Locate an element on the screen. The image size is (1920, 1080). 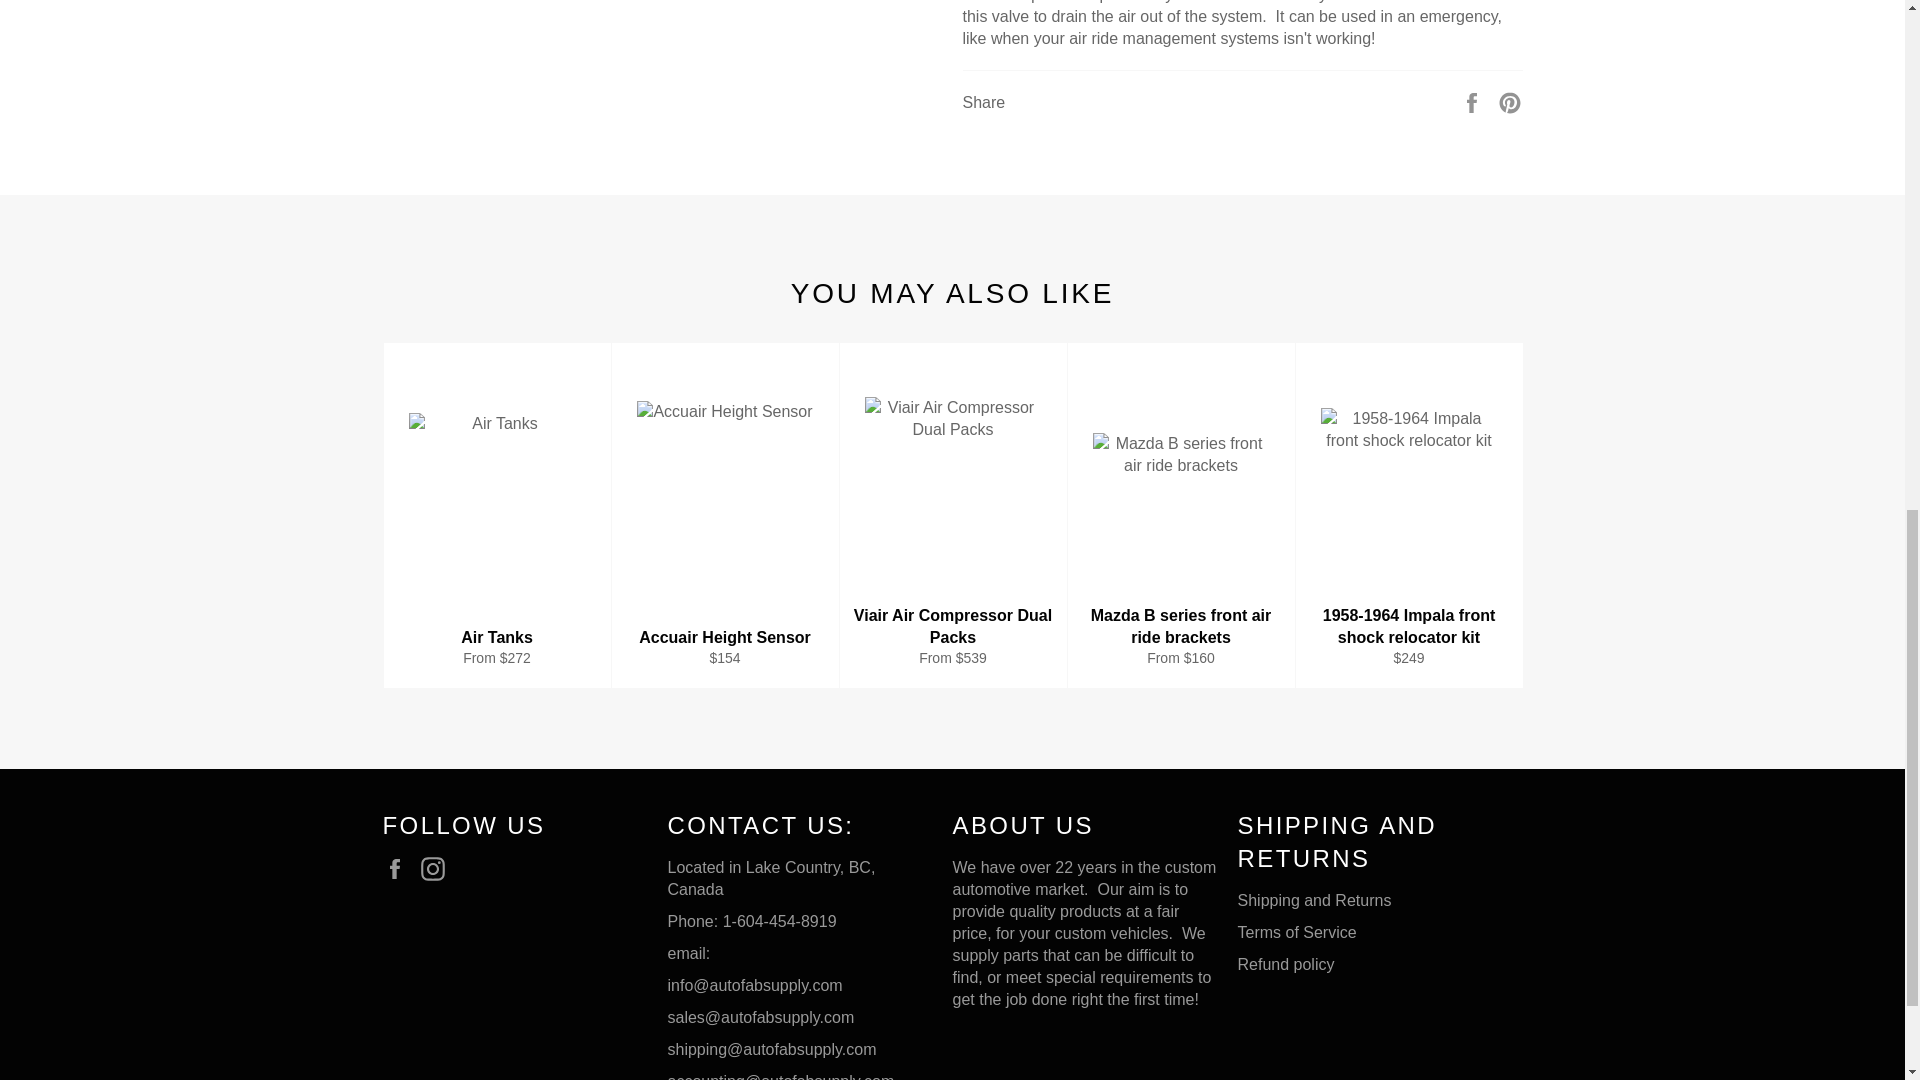
Specialty Autofab Supply on Facebook is located at coordinates (399, 869).